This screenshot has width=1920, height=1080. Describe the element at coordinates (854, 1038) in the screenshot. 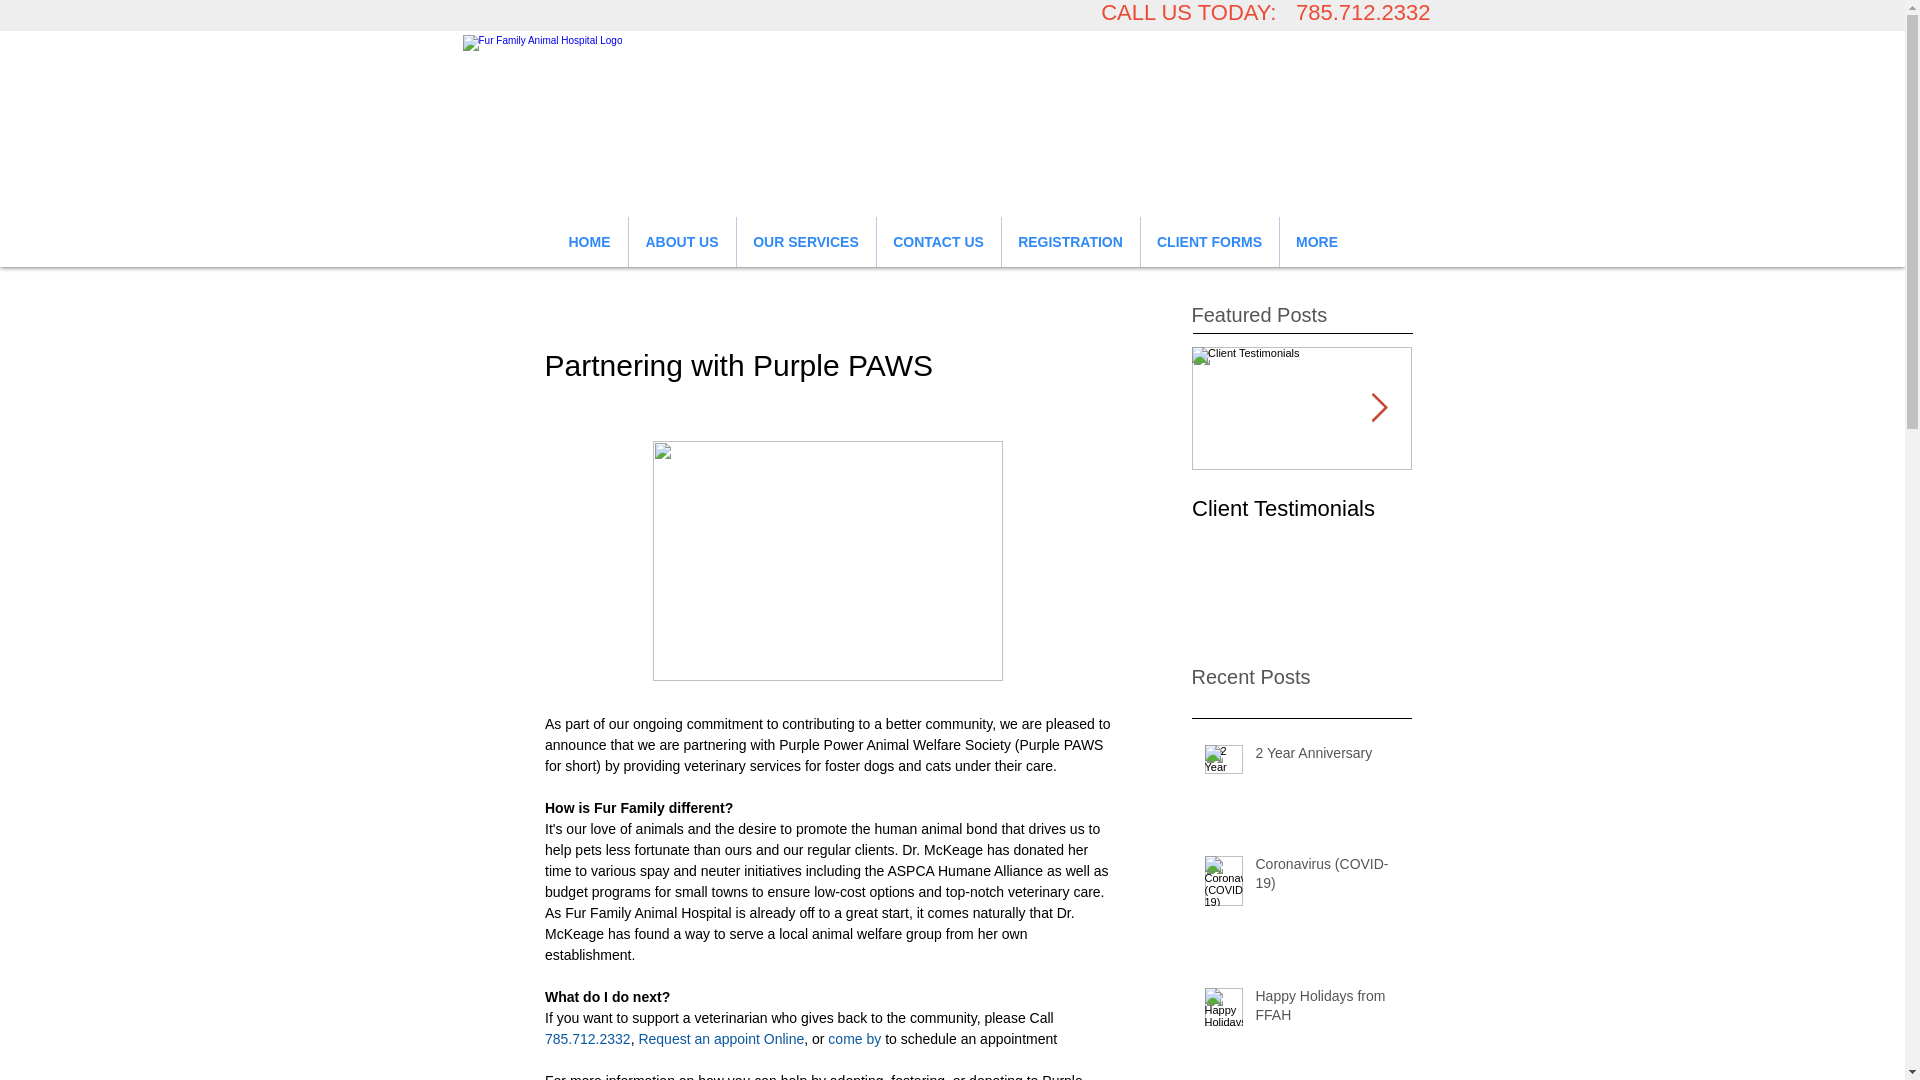

I see `come by` at that location.